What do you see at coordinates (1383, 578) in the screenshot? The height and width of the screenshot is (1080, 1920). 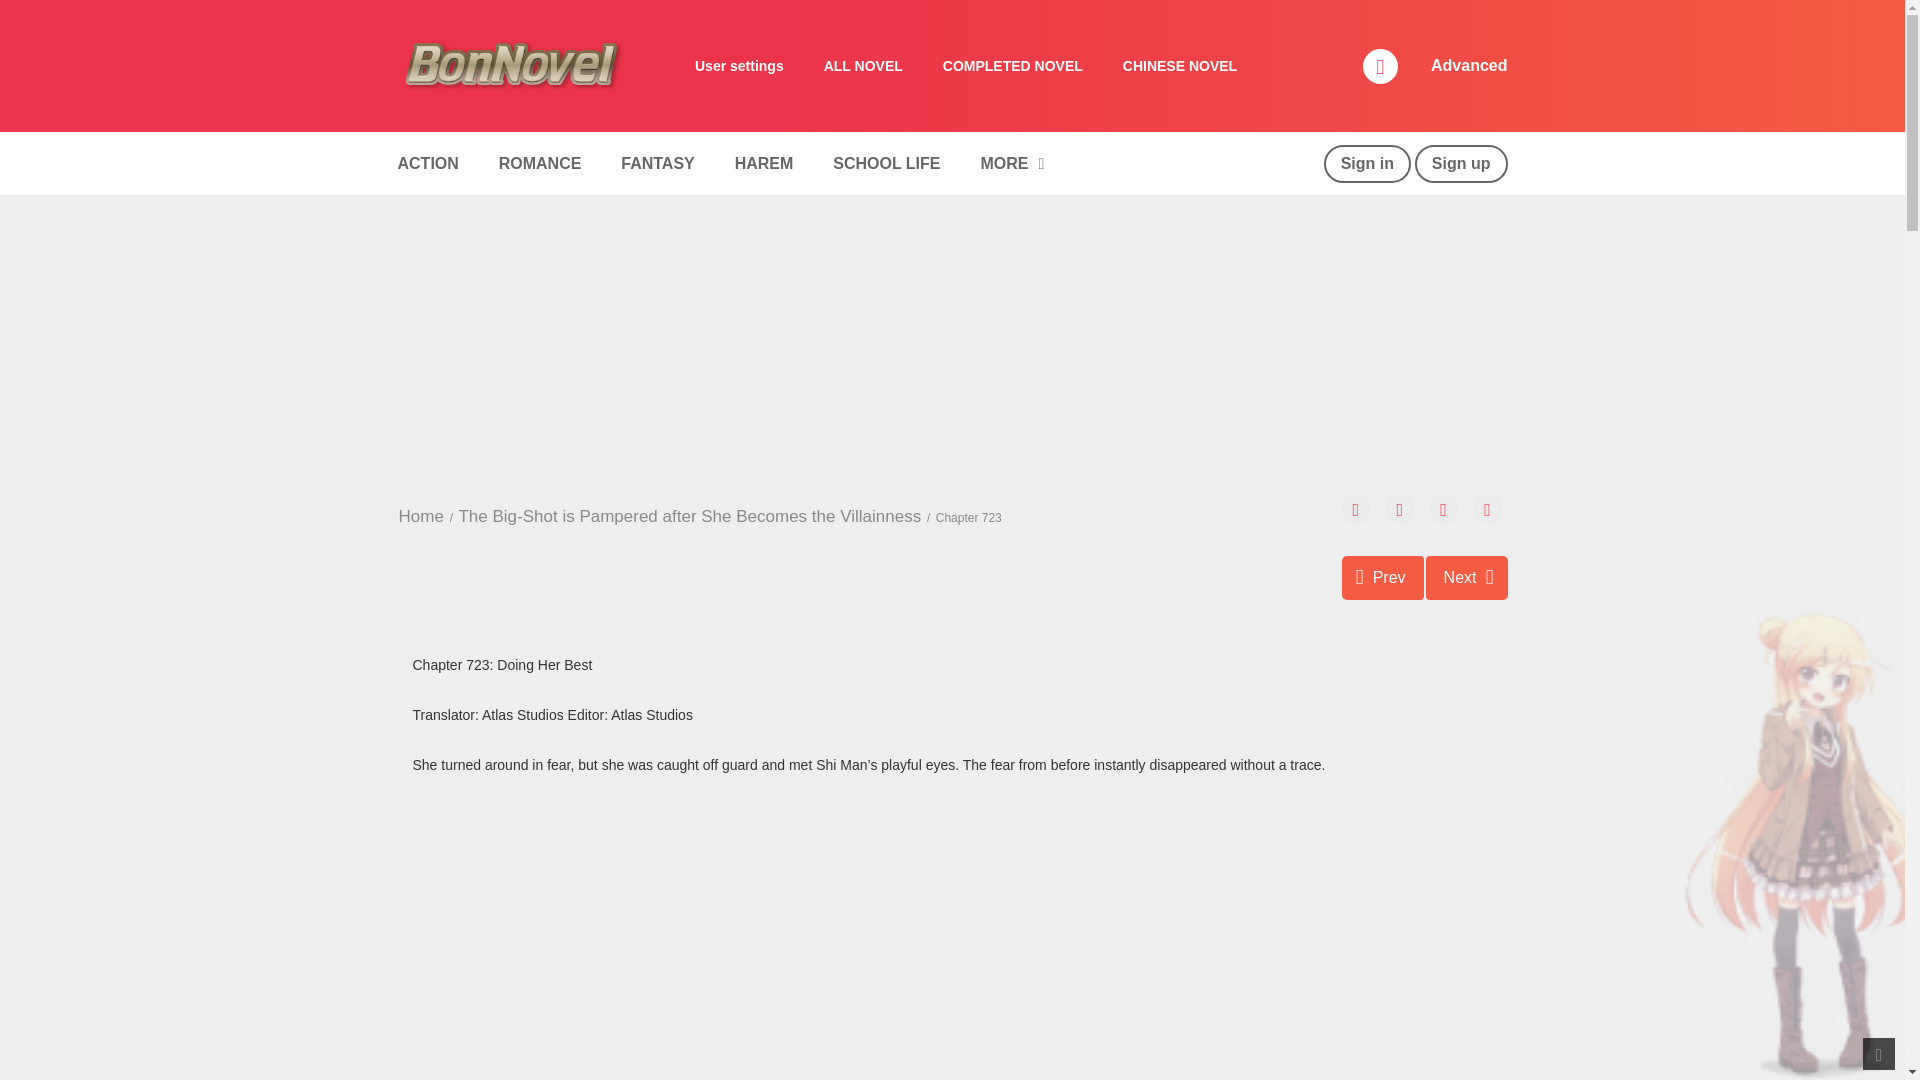 I see `Chapter 722` at bounding box center [1383, 578].